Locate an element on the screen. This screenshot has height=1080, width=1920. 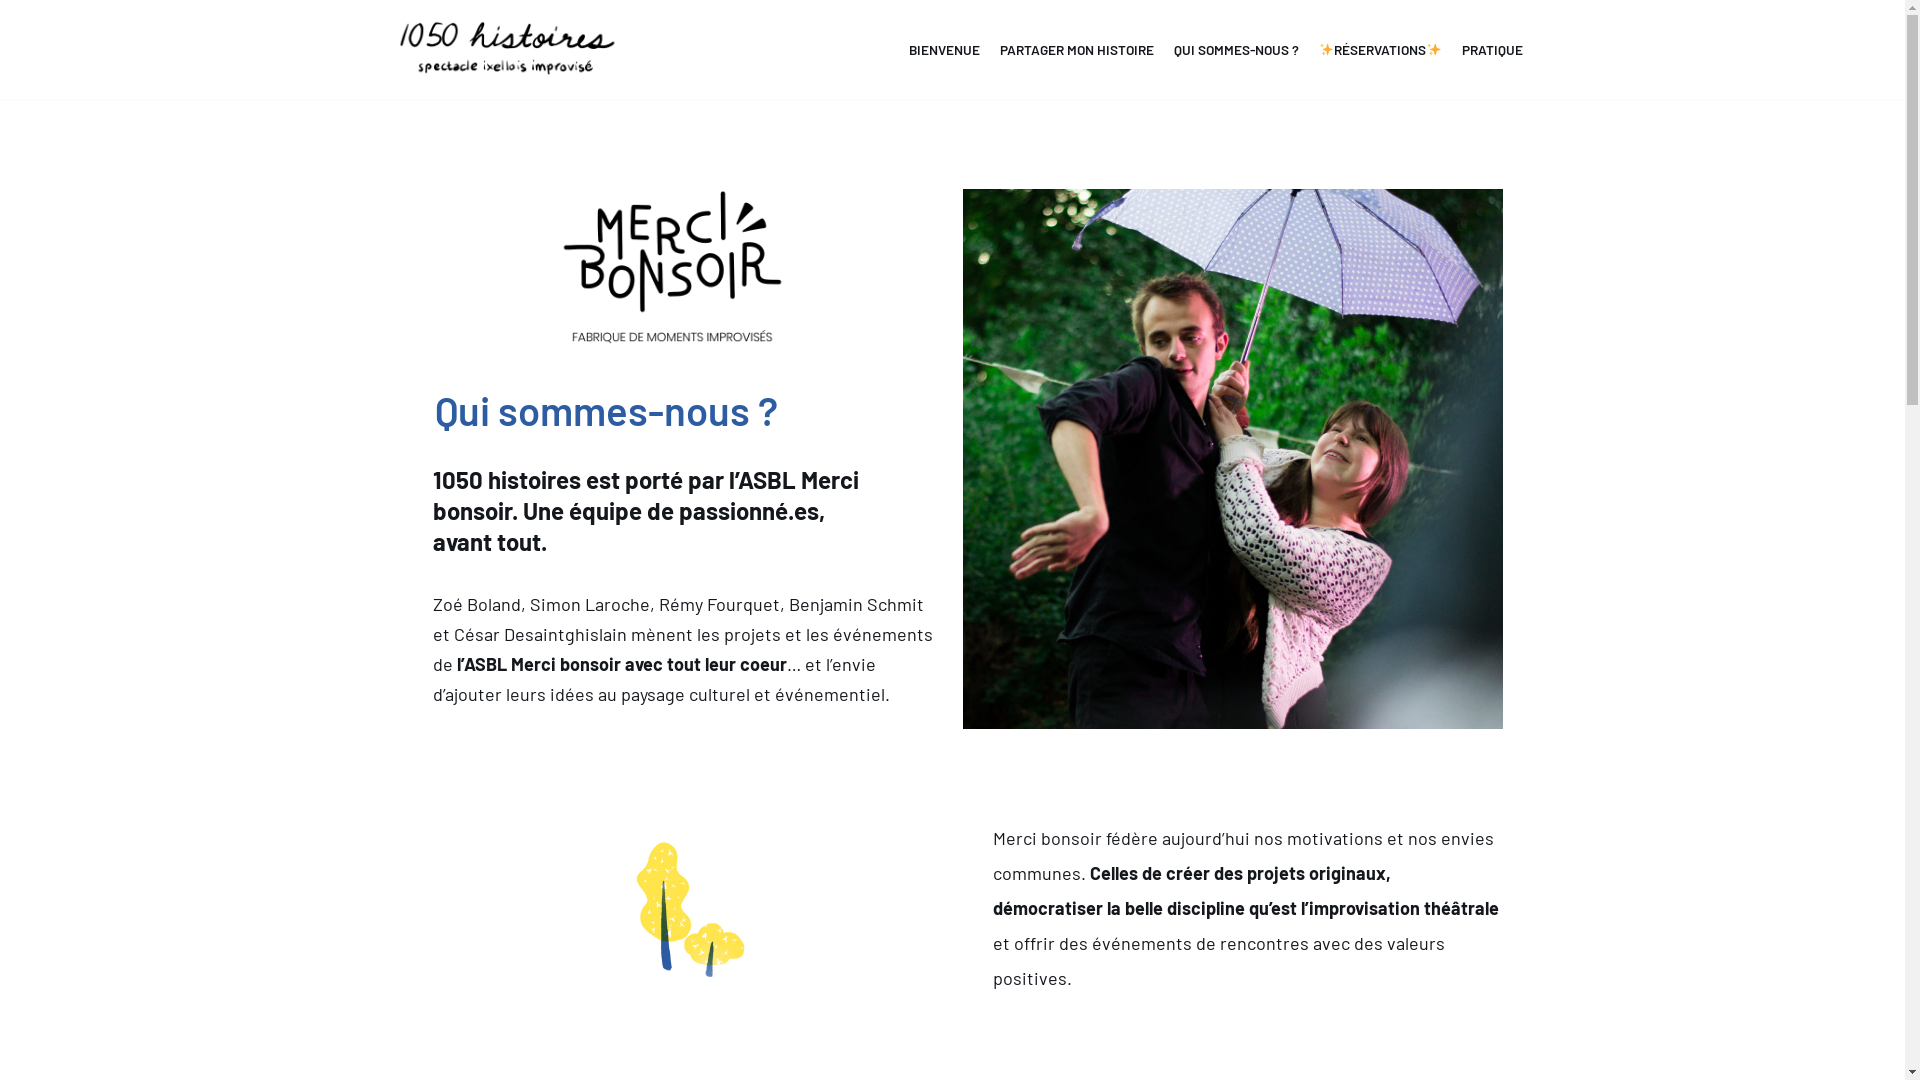
1050 histoires is located at coordinates (508, 50).